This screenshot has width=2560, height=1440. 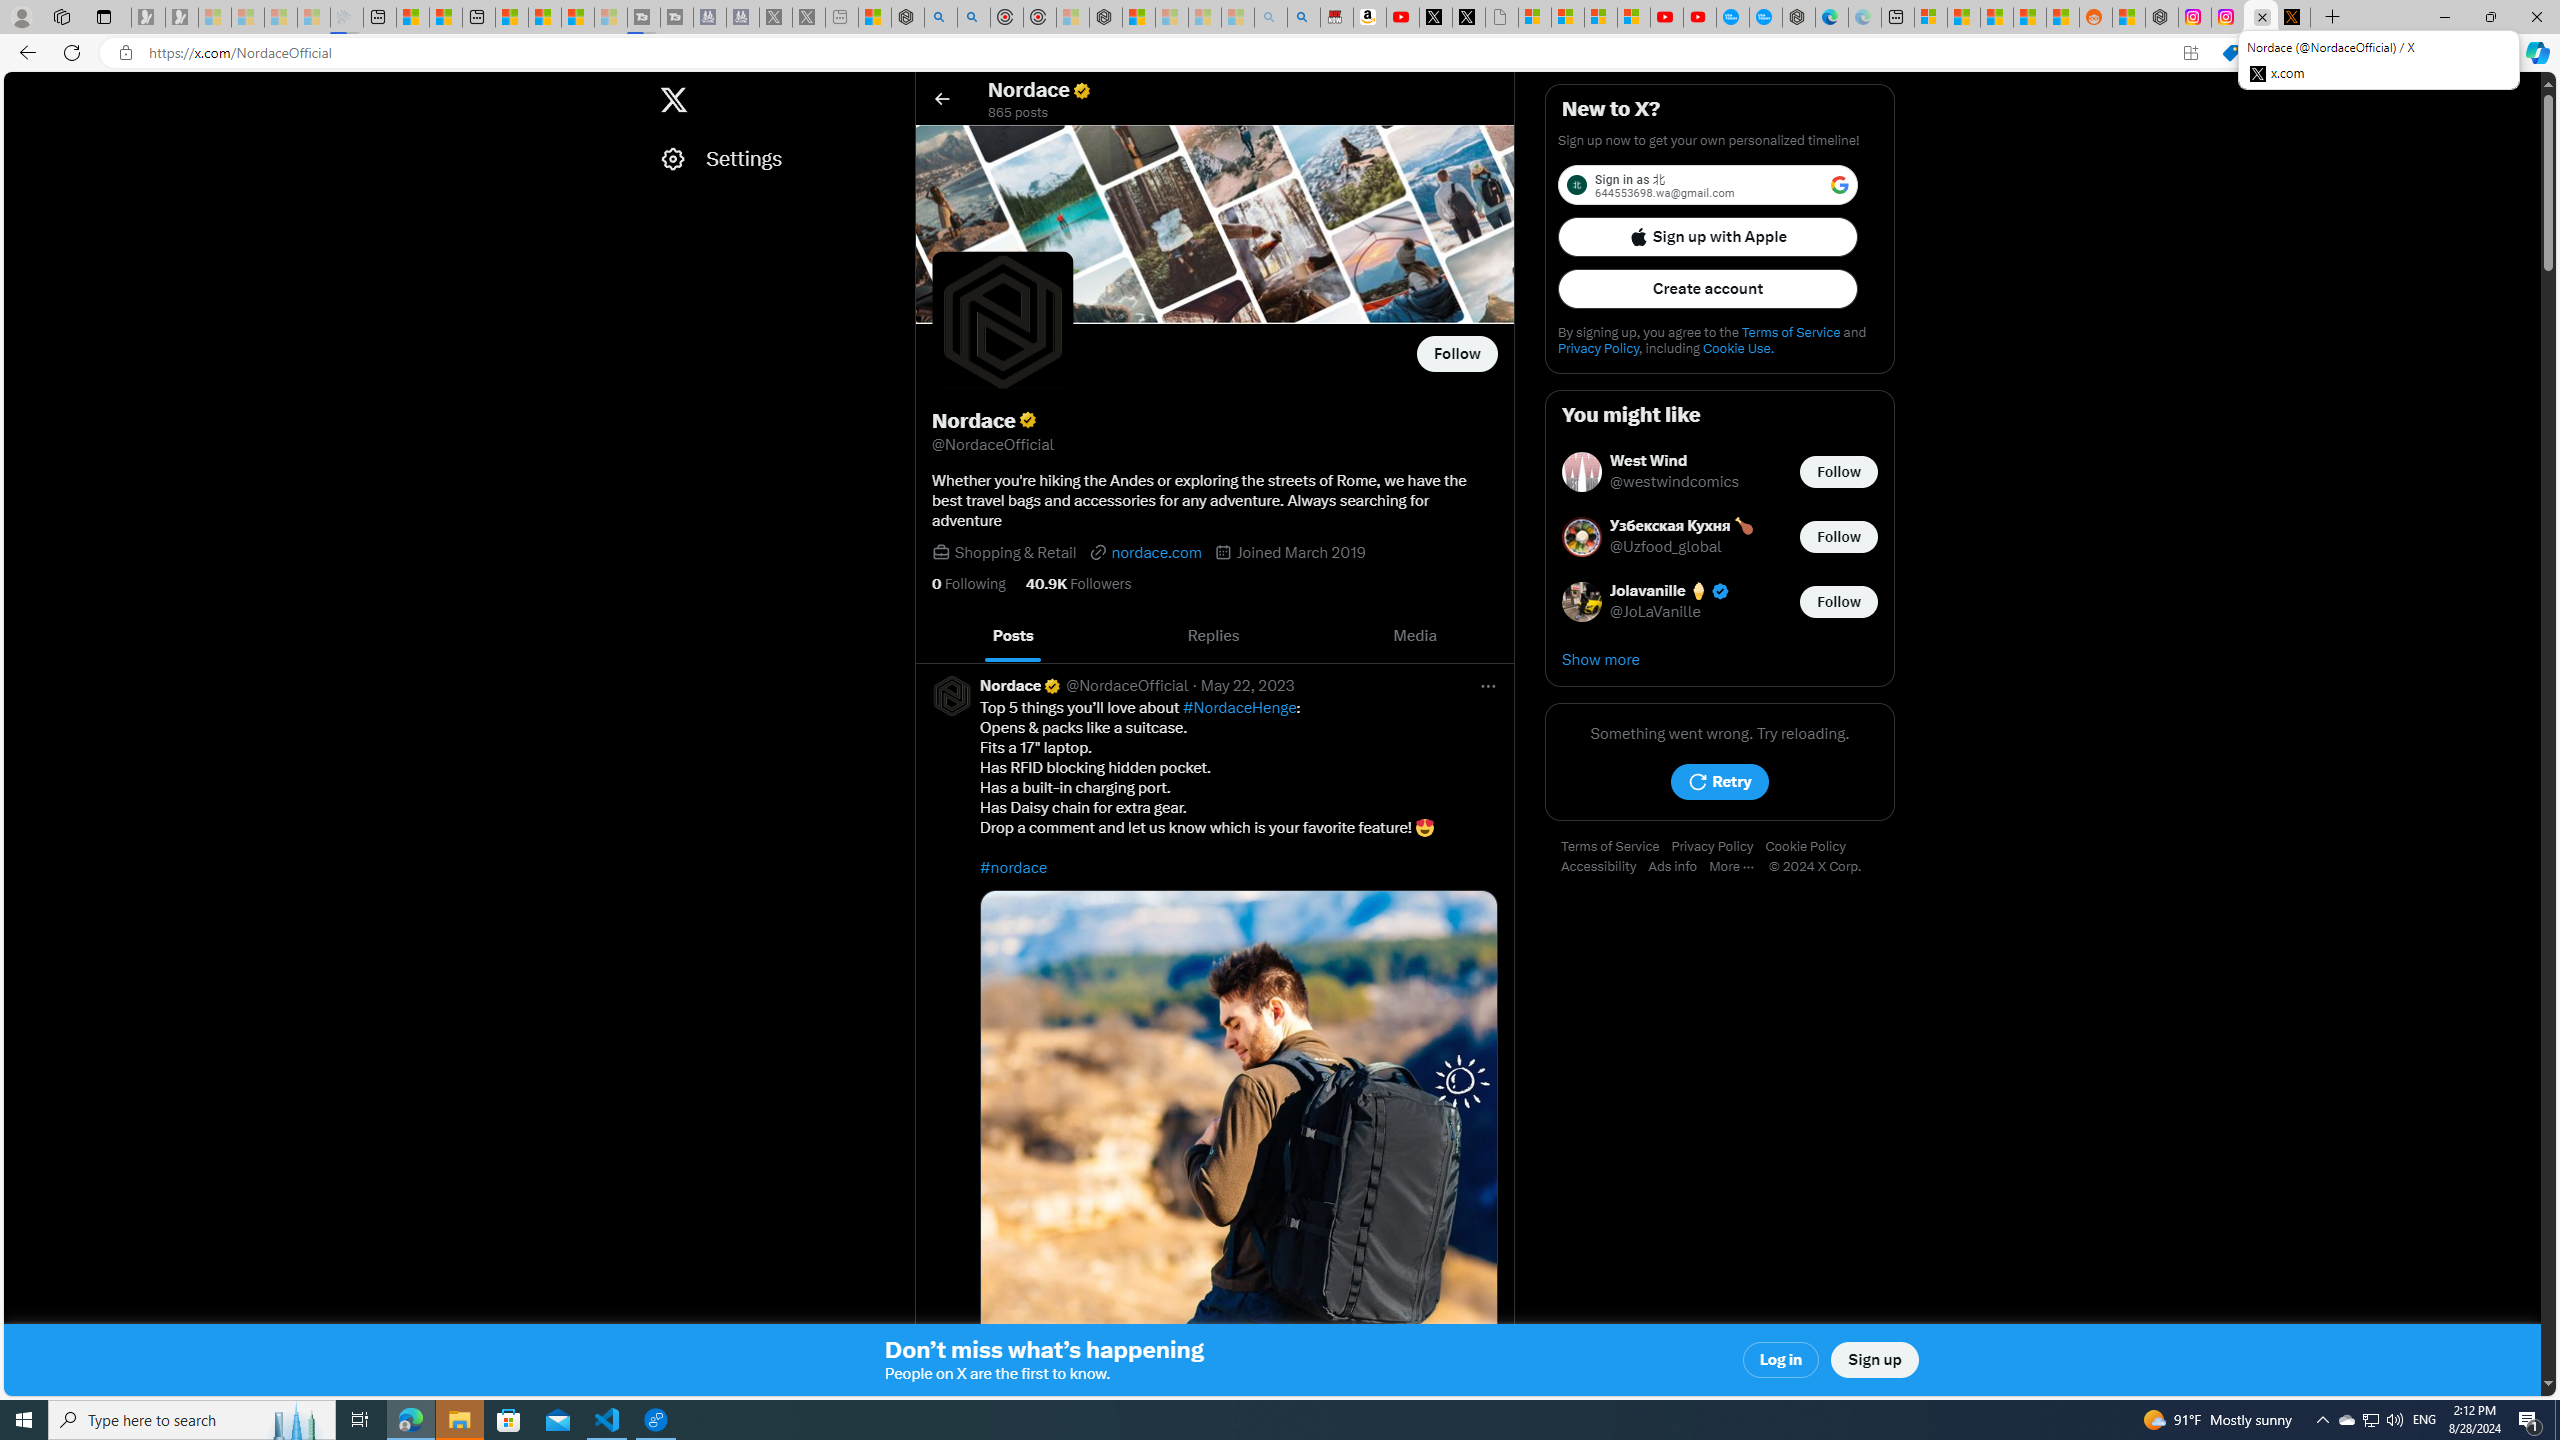 What do you see at coordinates (1078, 583) in the screenshot?
I see `40.9K Followers` at bounding box center [1078, 583].